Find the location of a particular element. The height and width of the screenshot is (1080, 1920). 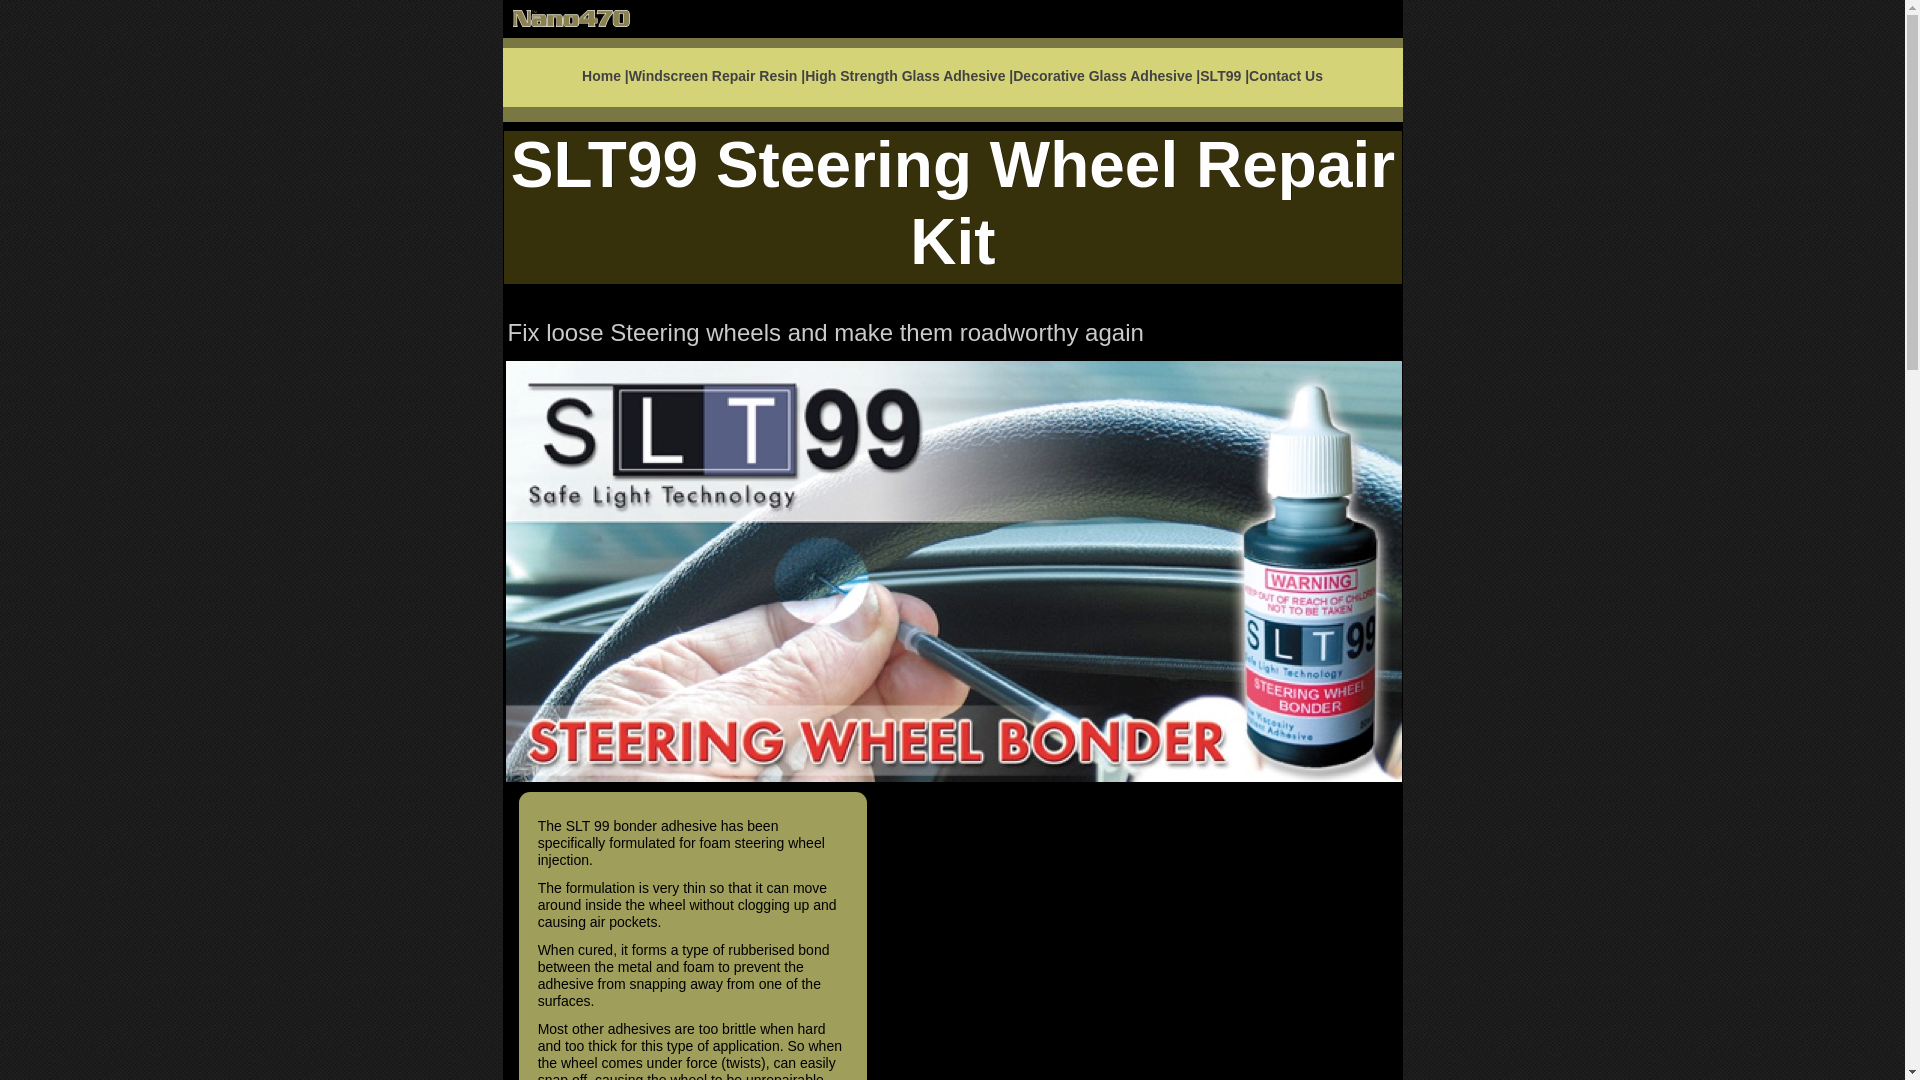

SLT99 | is located at coordinates (1224, 76).